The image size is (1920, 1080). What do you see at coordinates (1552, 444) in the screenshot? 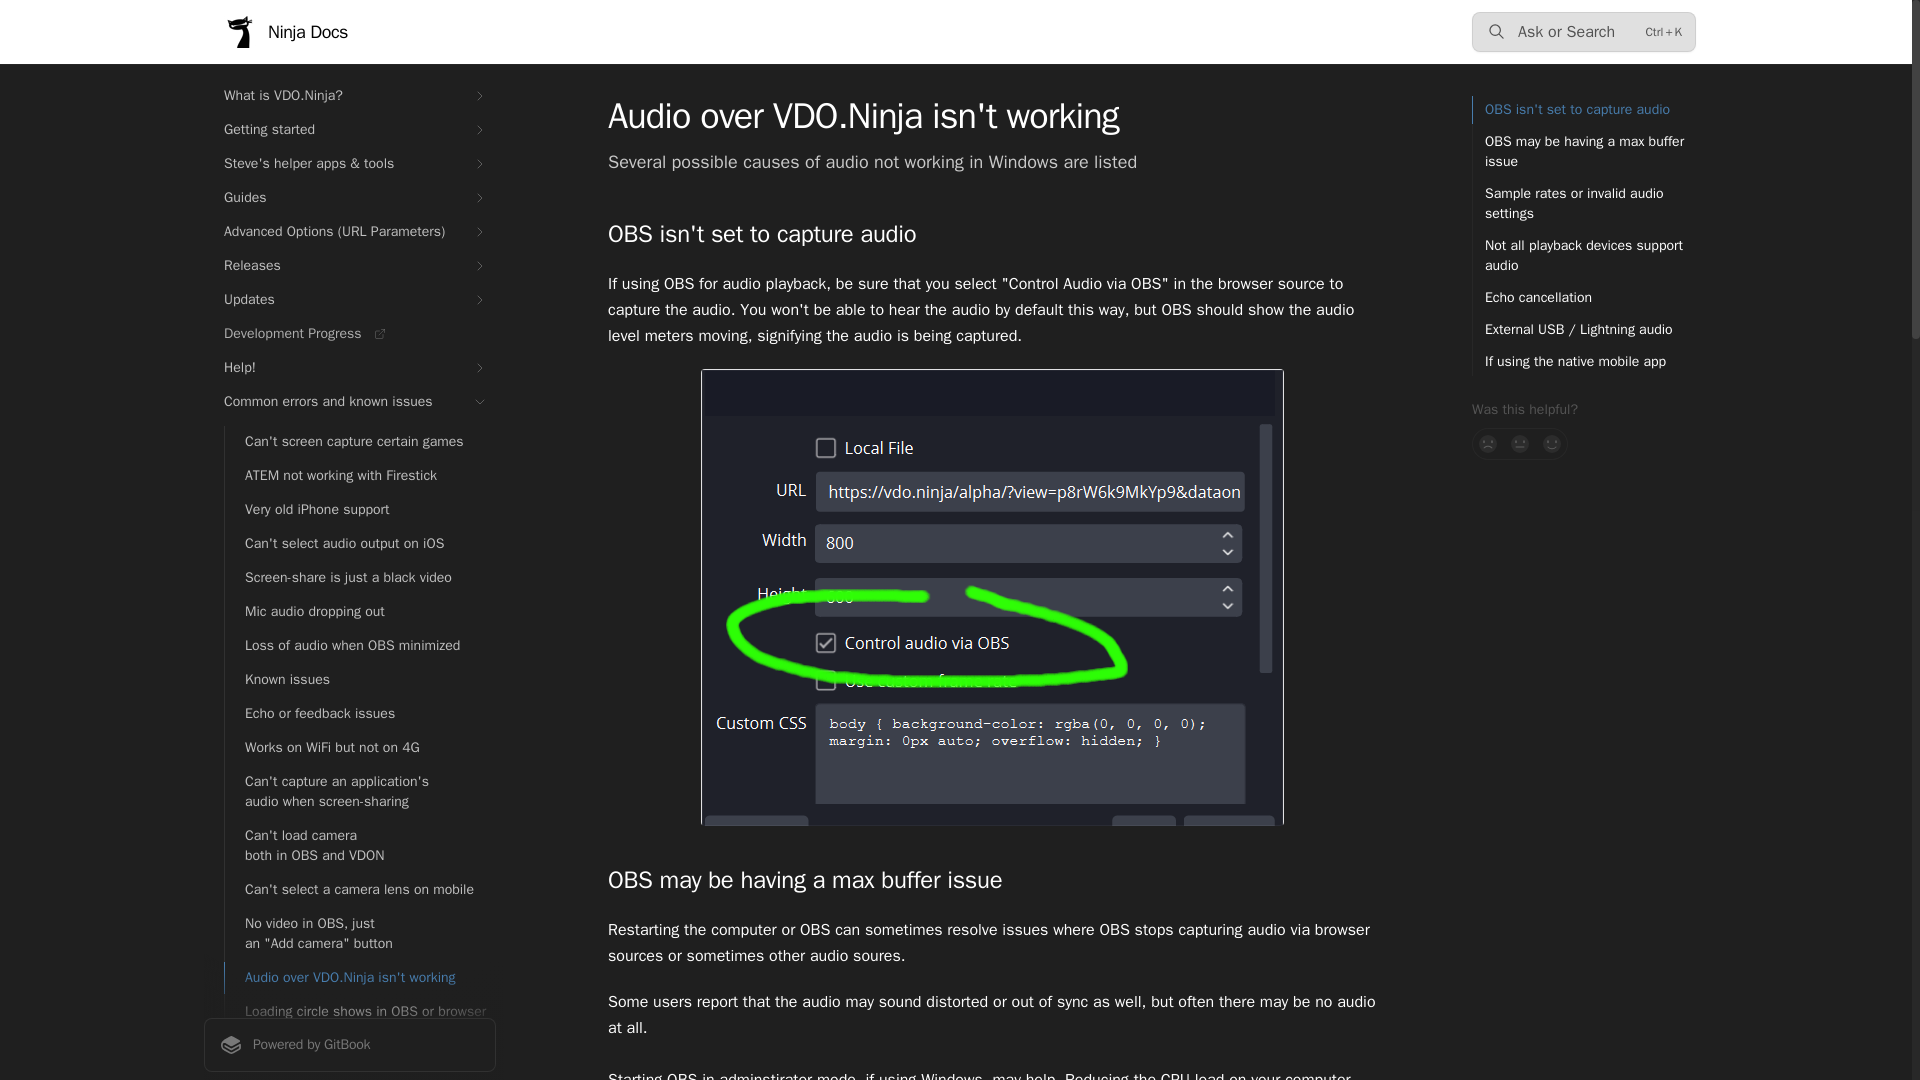
I see `Yes, it was!` at bounding box center [1552, 444].